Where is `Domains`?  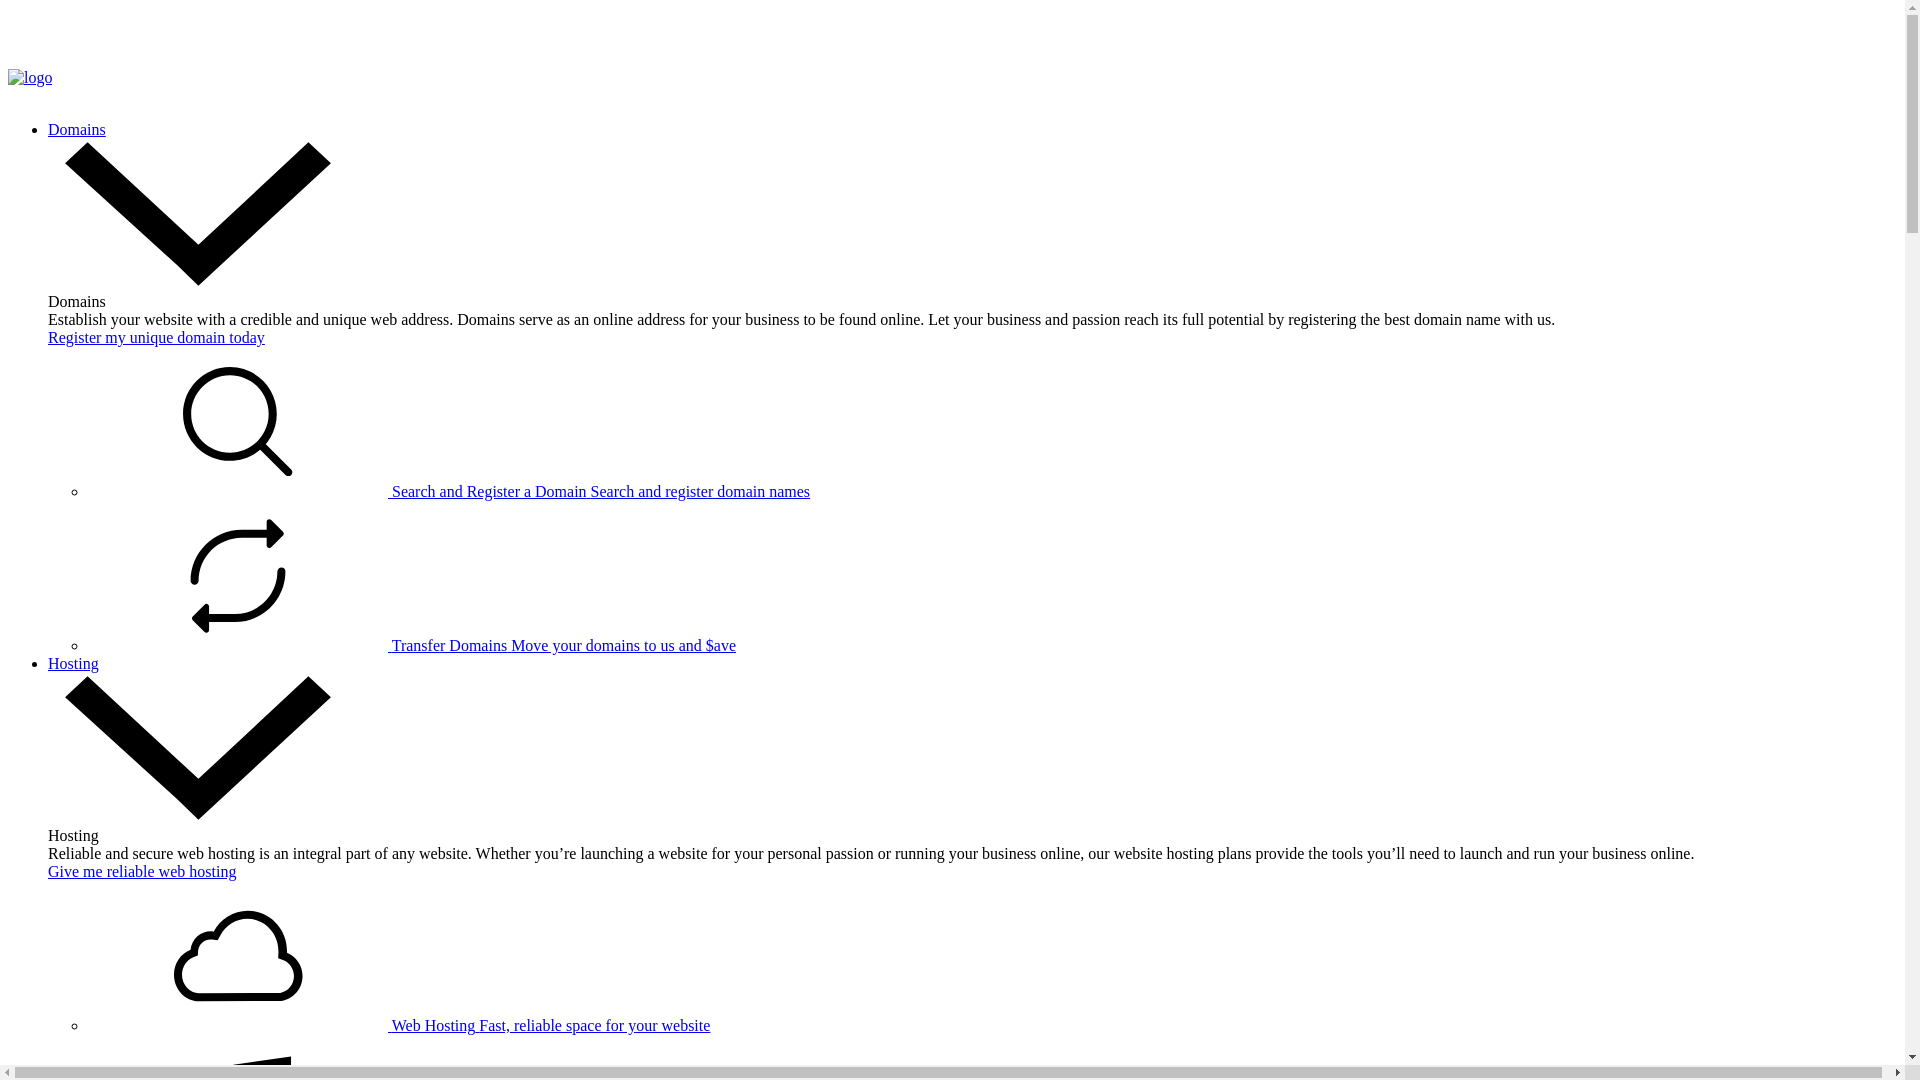 Domains is located at coordinates (77, 130).